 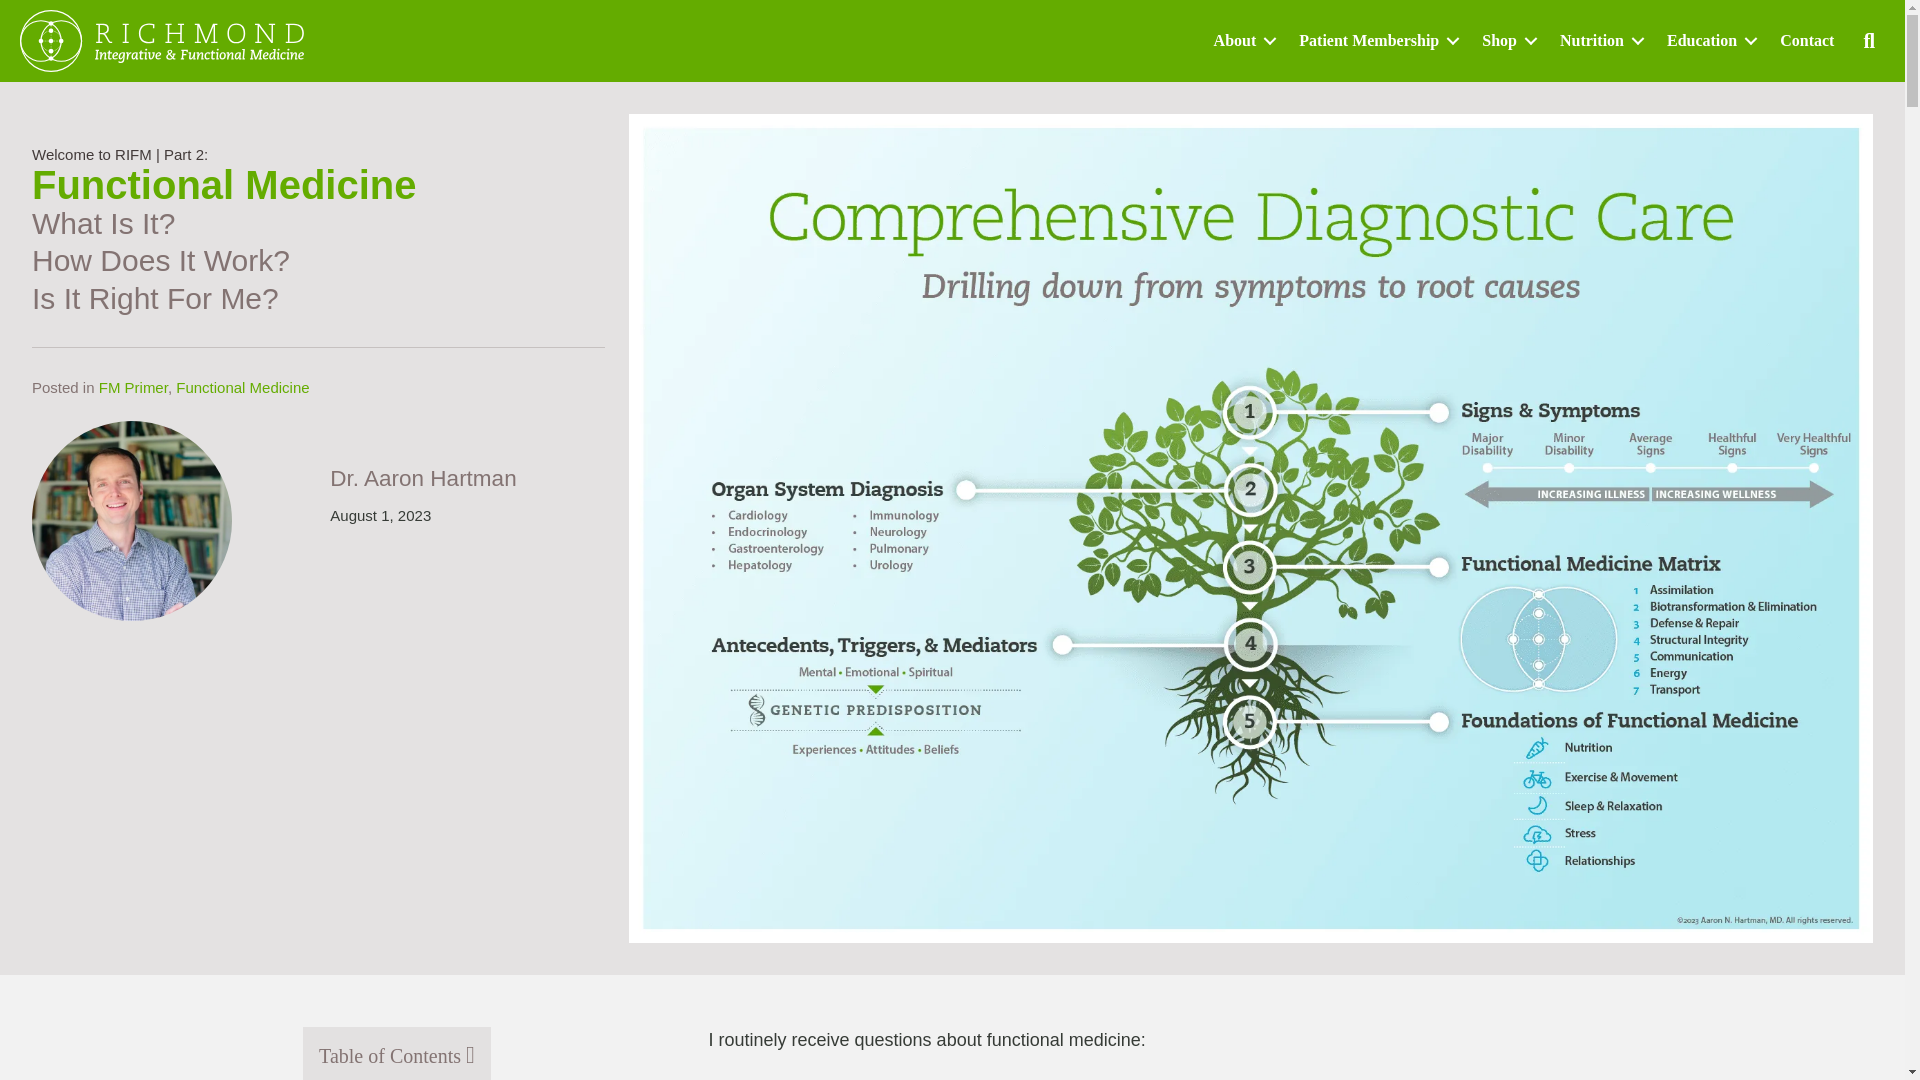 What do you see at coordinates (242, 388) in the screenshot?
I see `Functional Medicine` at bounding box center [242, 388].